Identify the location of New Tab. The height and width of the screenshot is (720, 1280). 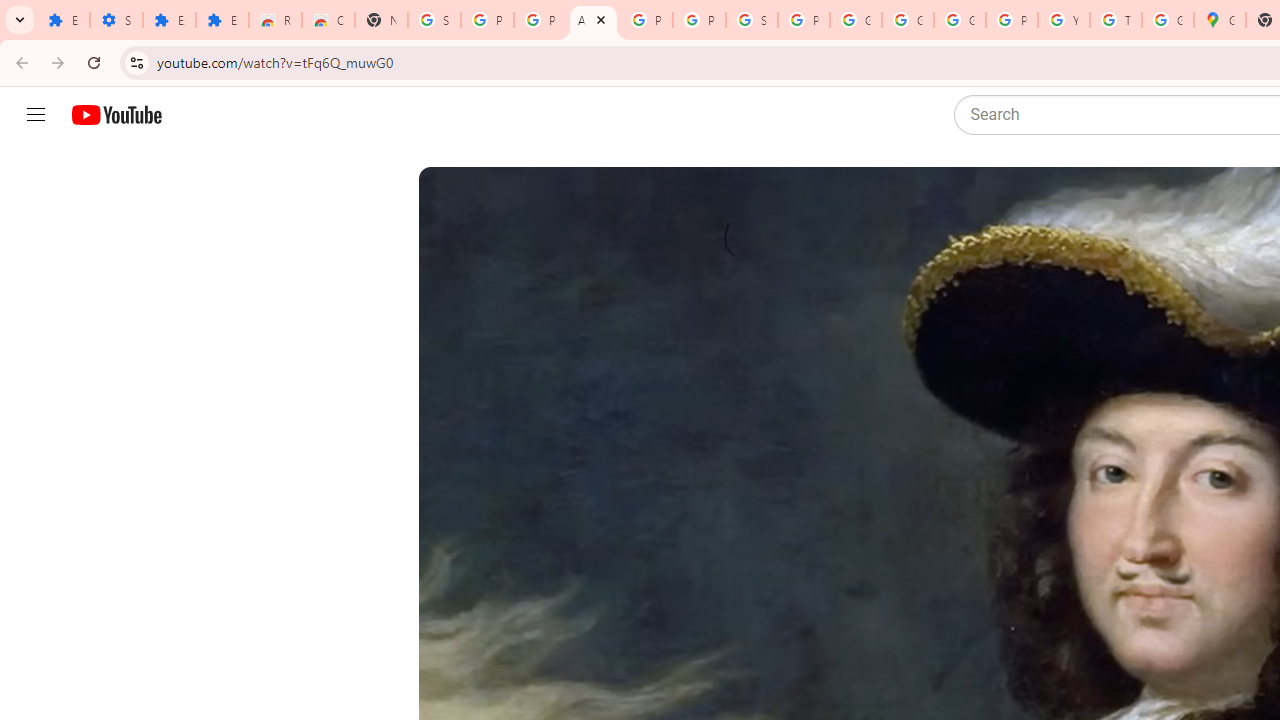
(381, 20).